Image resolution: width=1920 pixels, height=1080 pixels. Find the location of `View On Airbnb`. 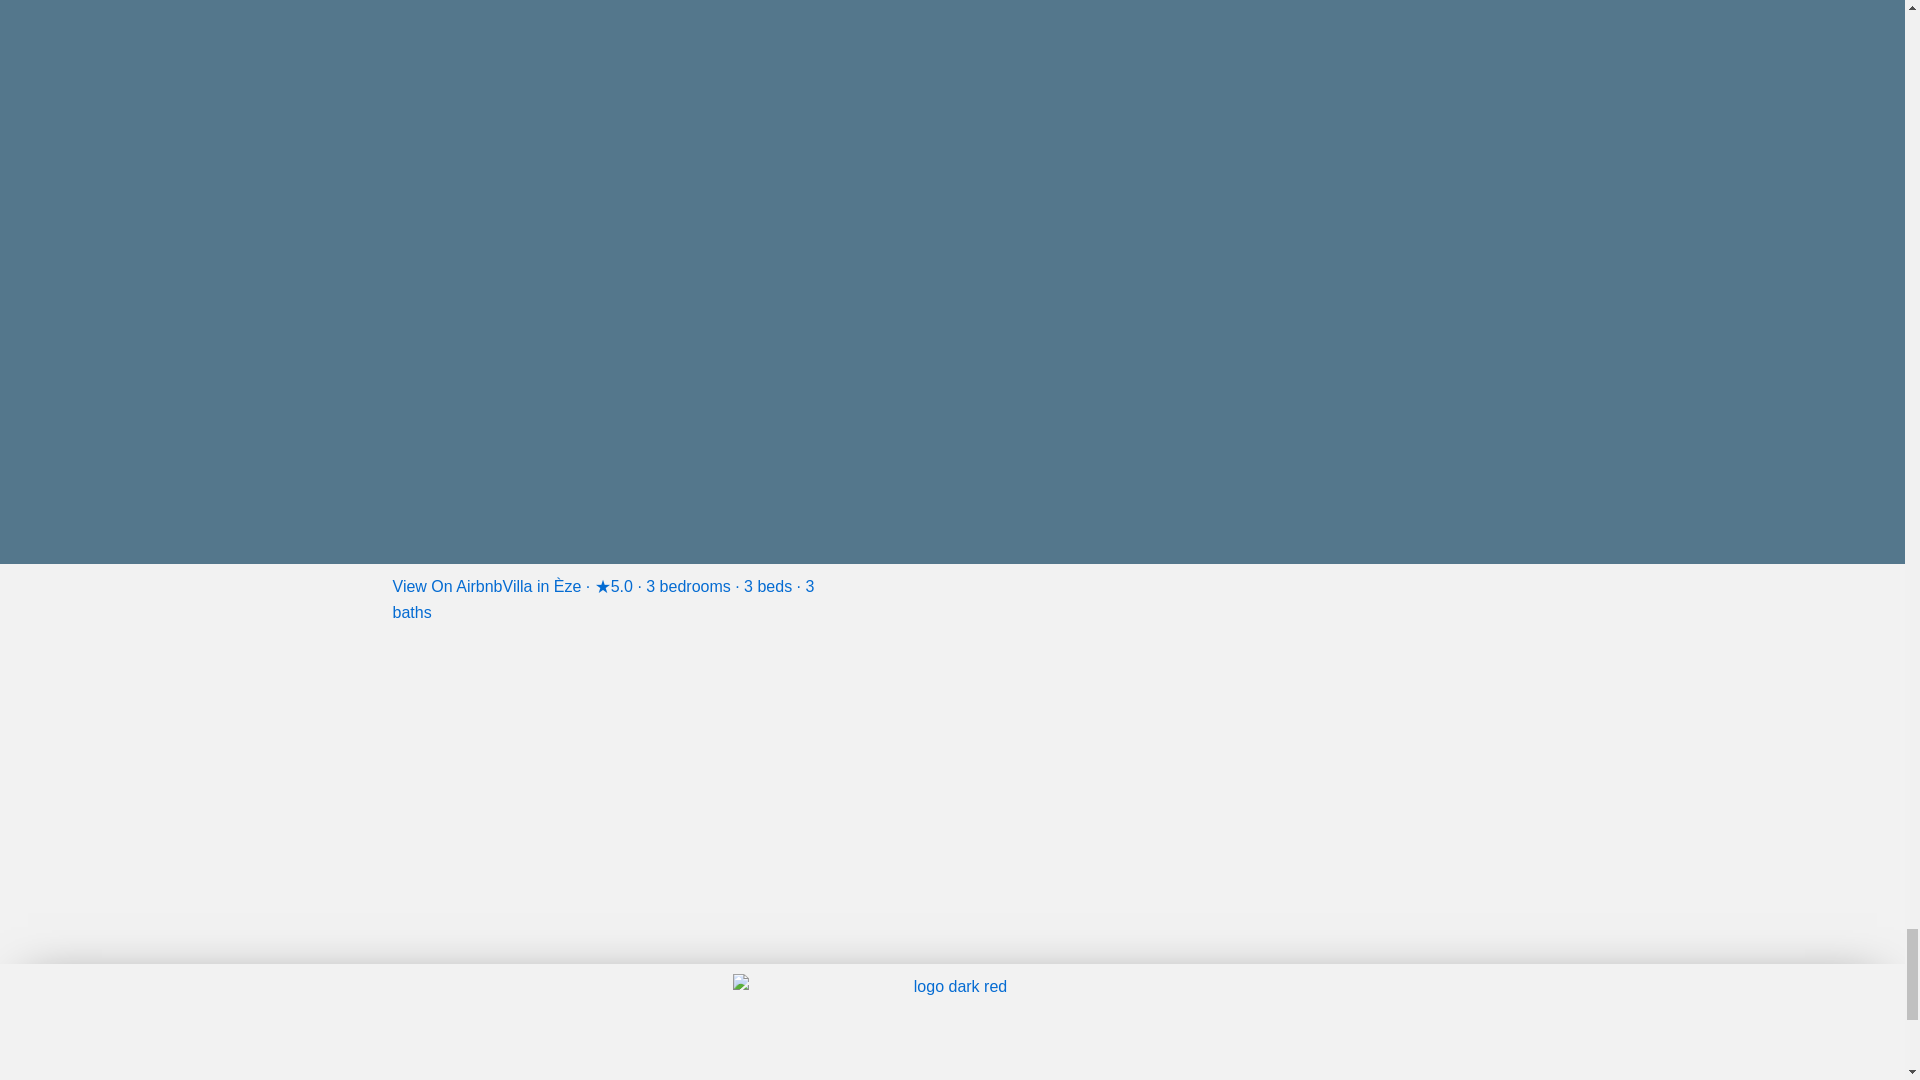

View On Airbnb is located at coordinates (446, 586).